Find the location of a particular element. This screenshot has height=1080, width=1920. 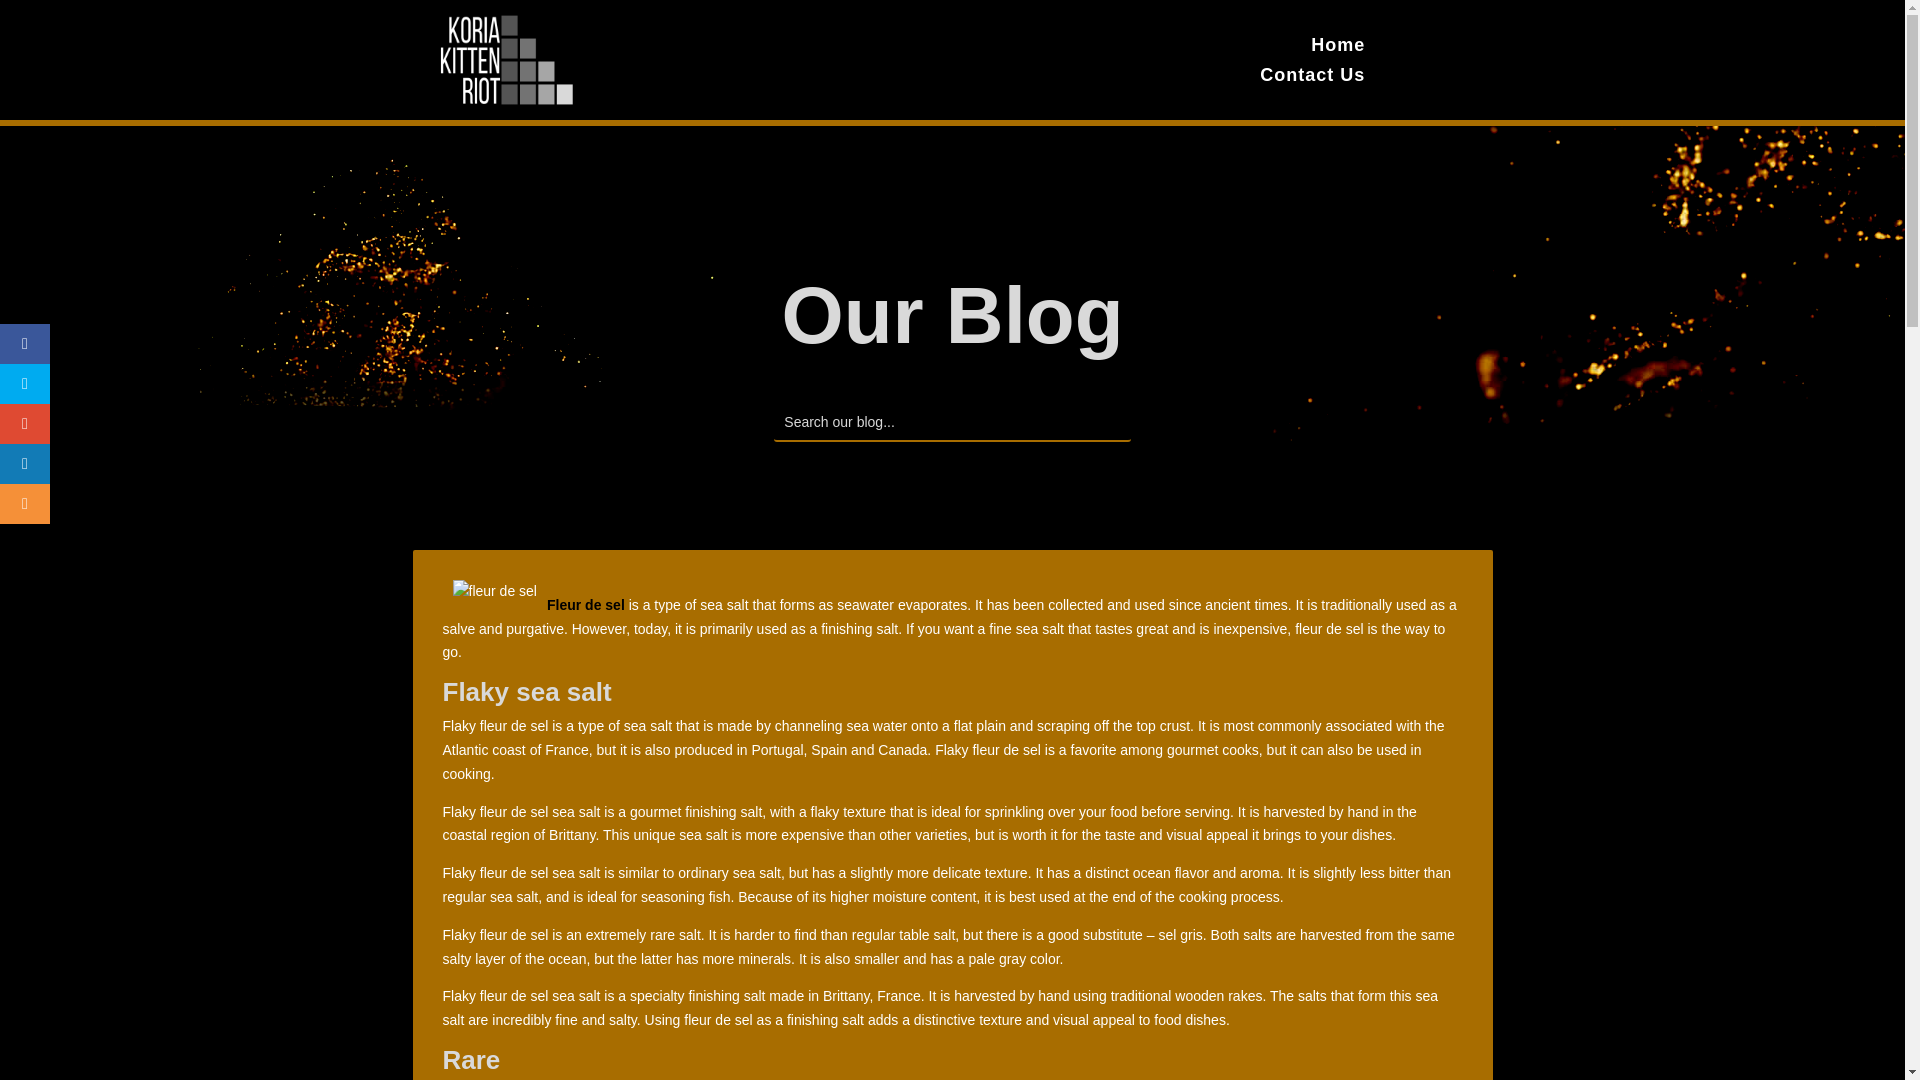

Search is located at coordinates (32, 18).